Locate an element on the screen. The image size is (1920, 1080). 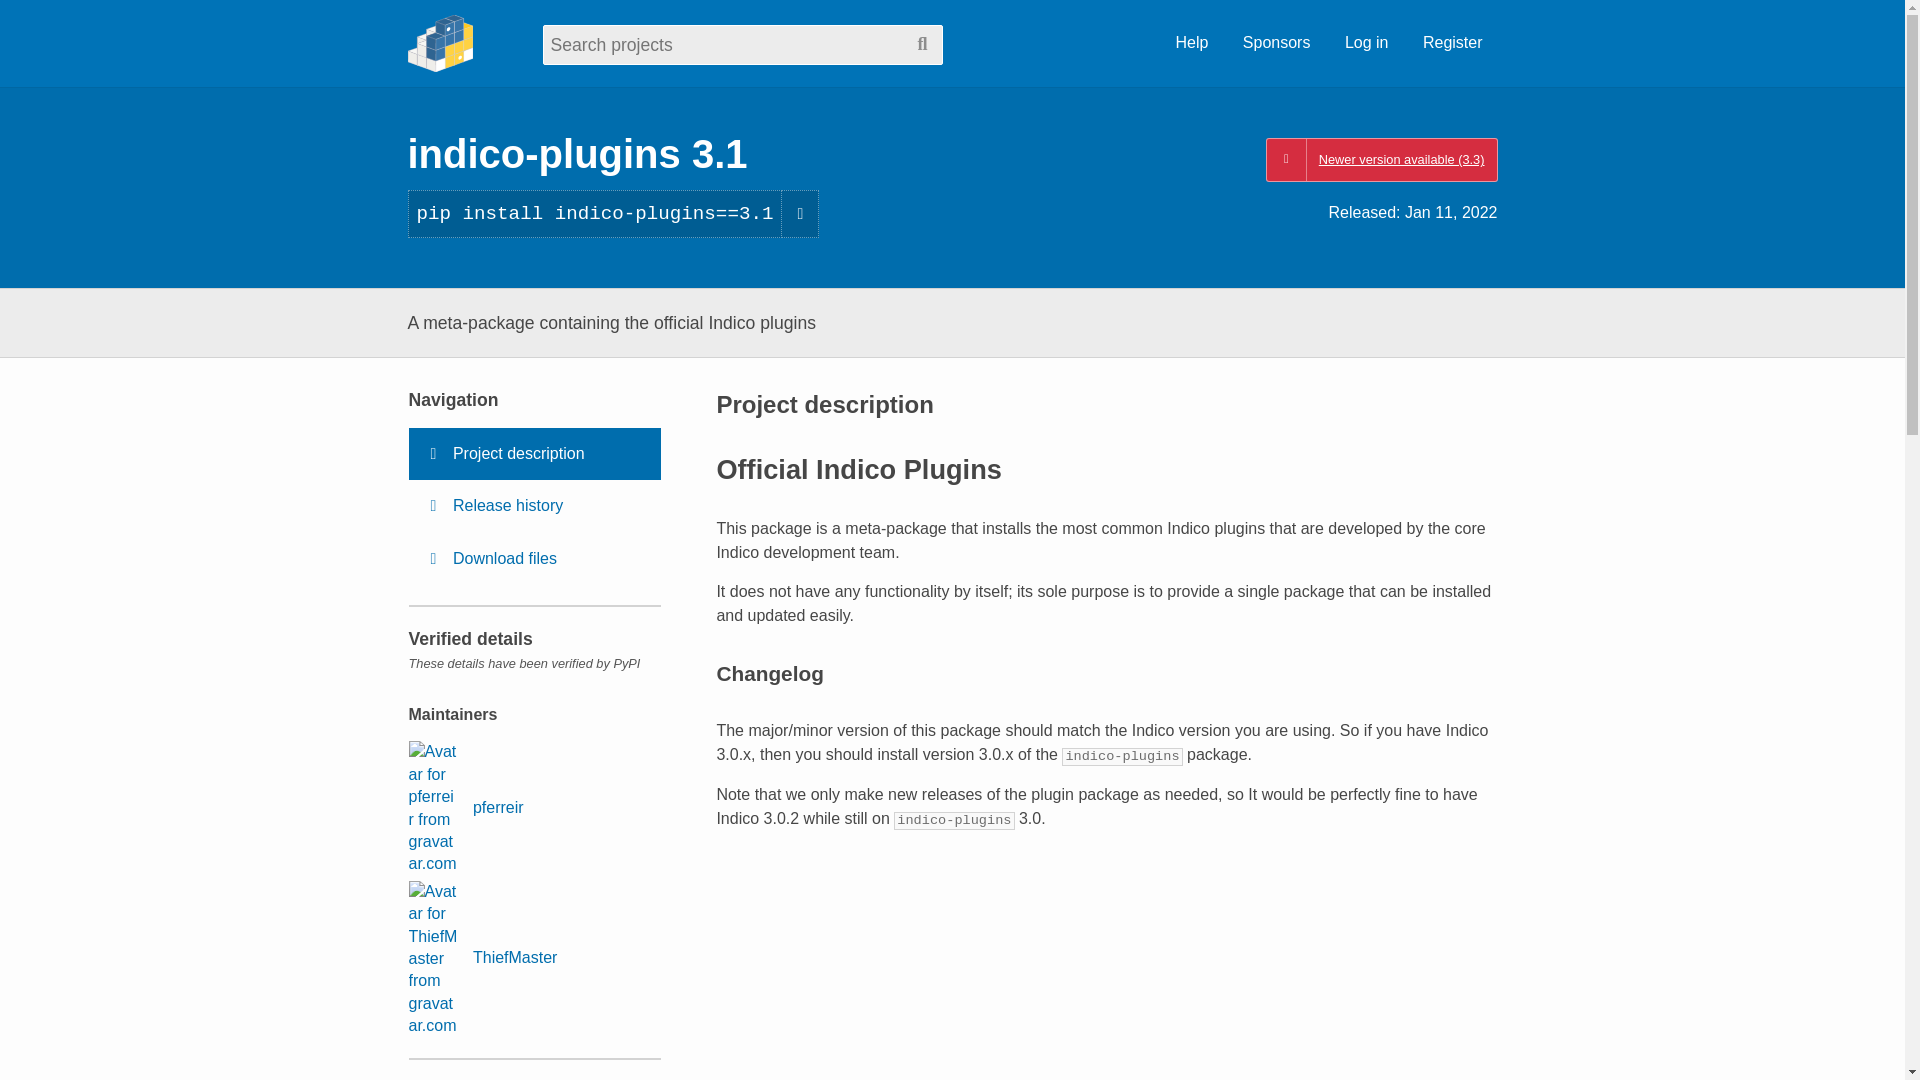
Avatar for pferreir from gravatar.com is located at coordinates (432, 807).